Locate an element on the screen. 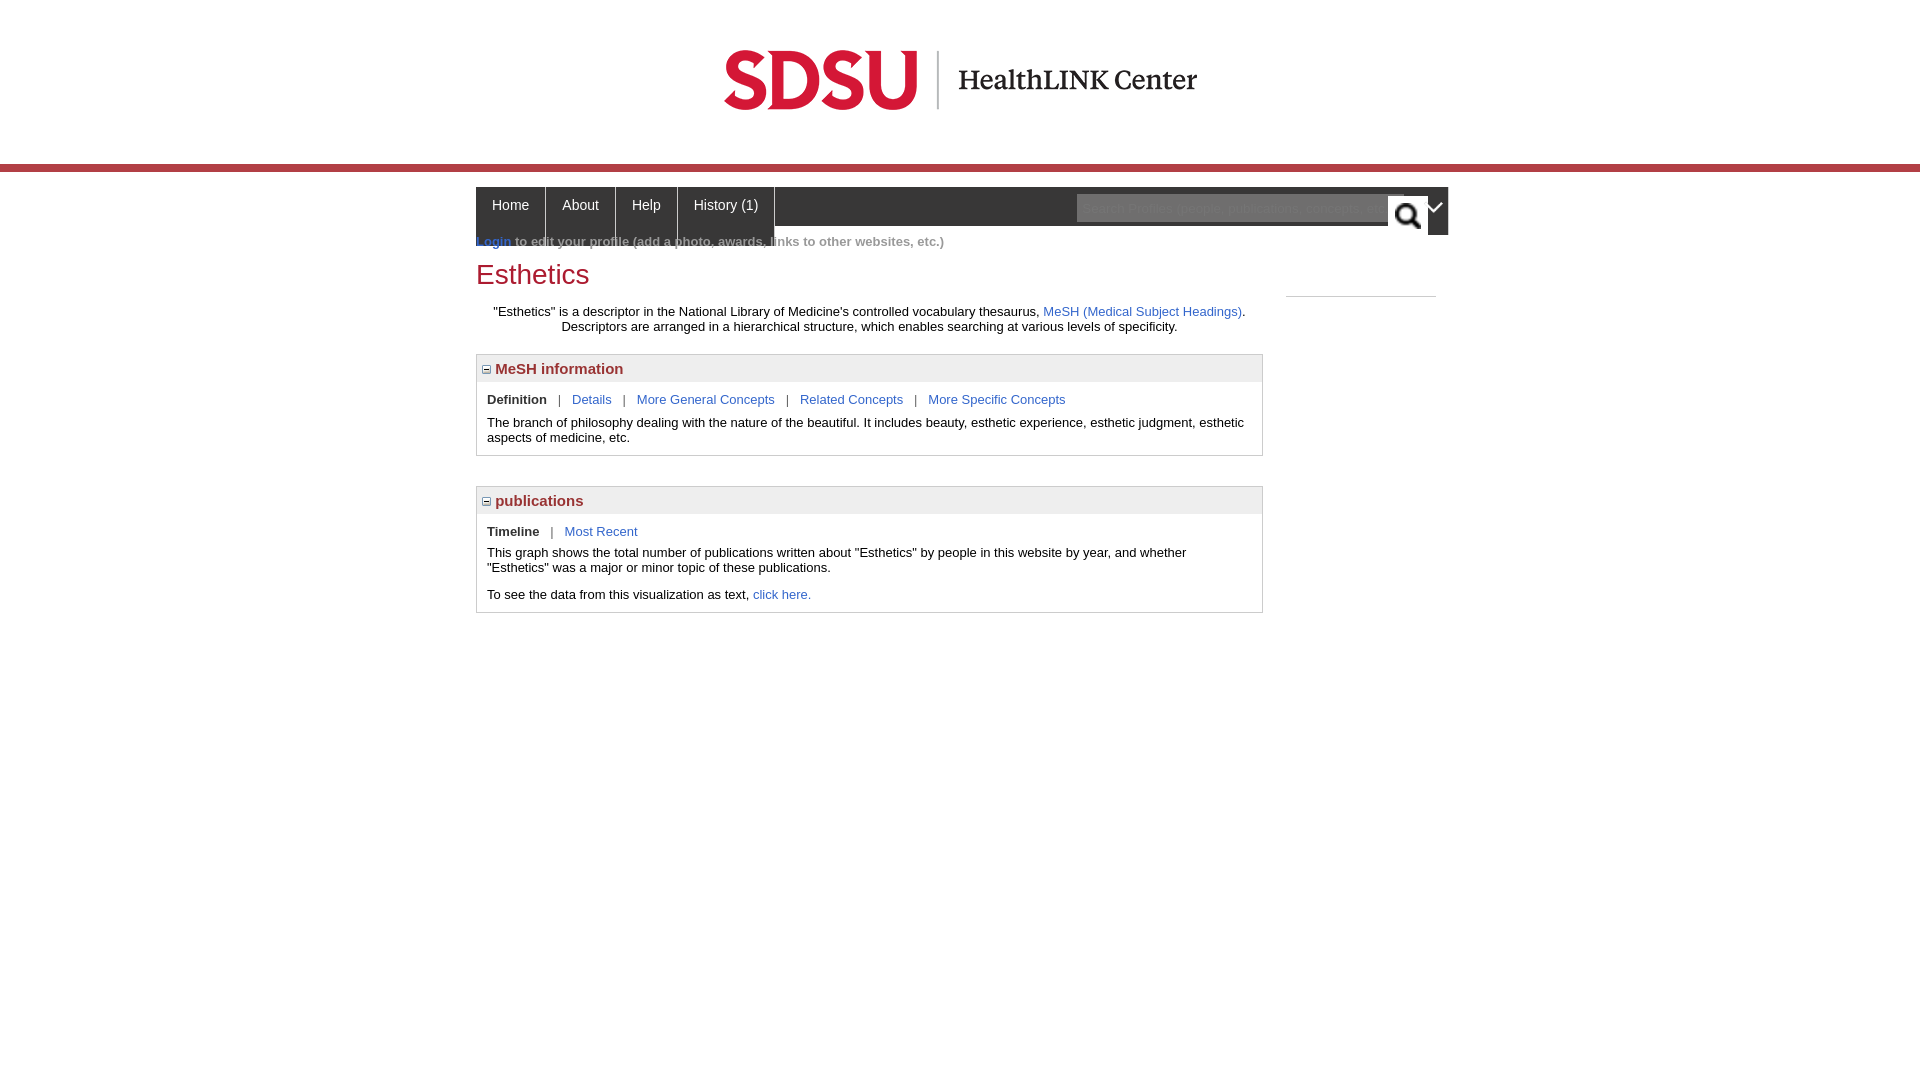 The image size is (1920, 1080). More Specific Concepts is located at coordinates (996, 400).